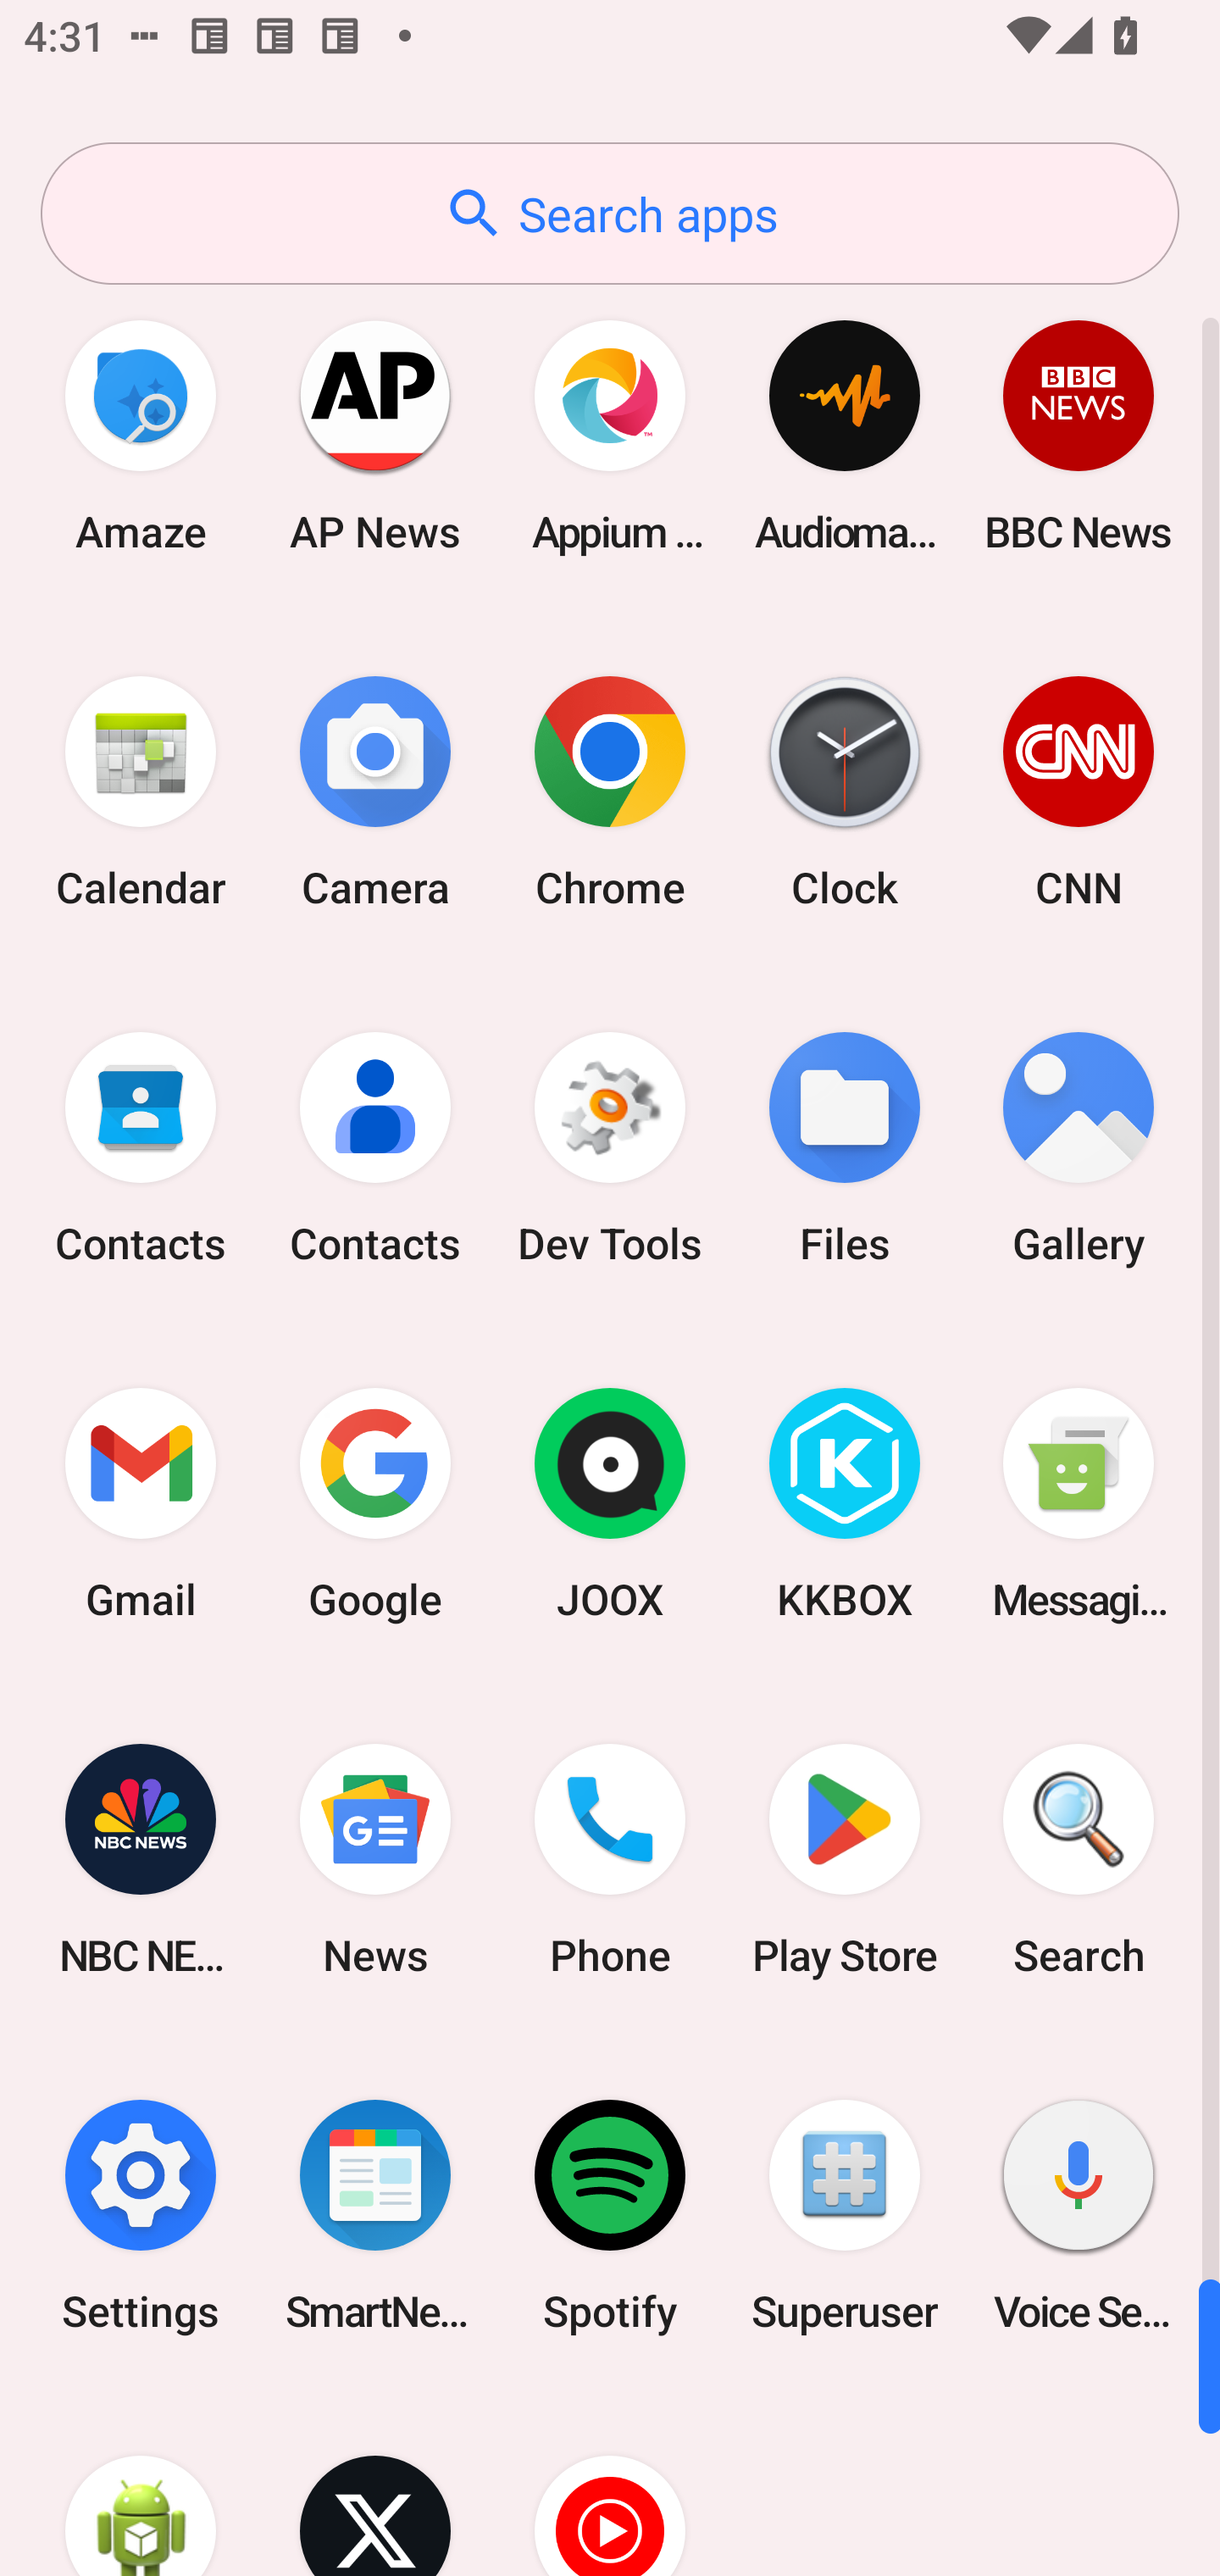  What do you see at coordinates (844, 436) in the screenshot?
I see `Audio­mack` at bounding box center [844, 436].